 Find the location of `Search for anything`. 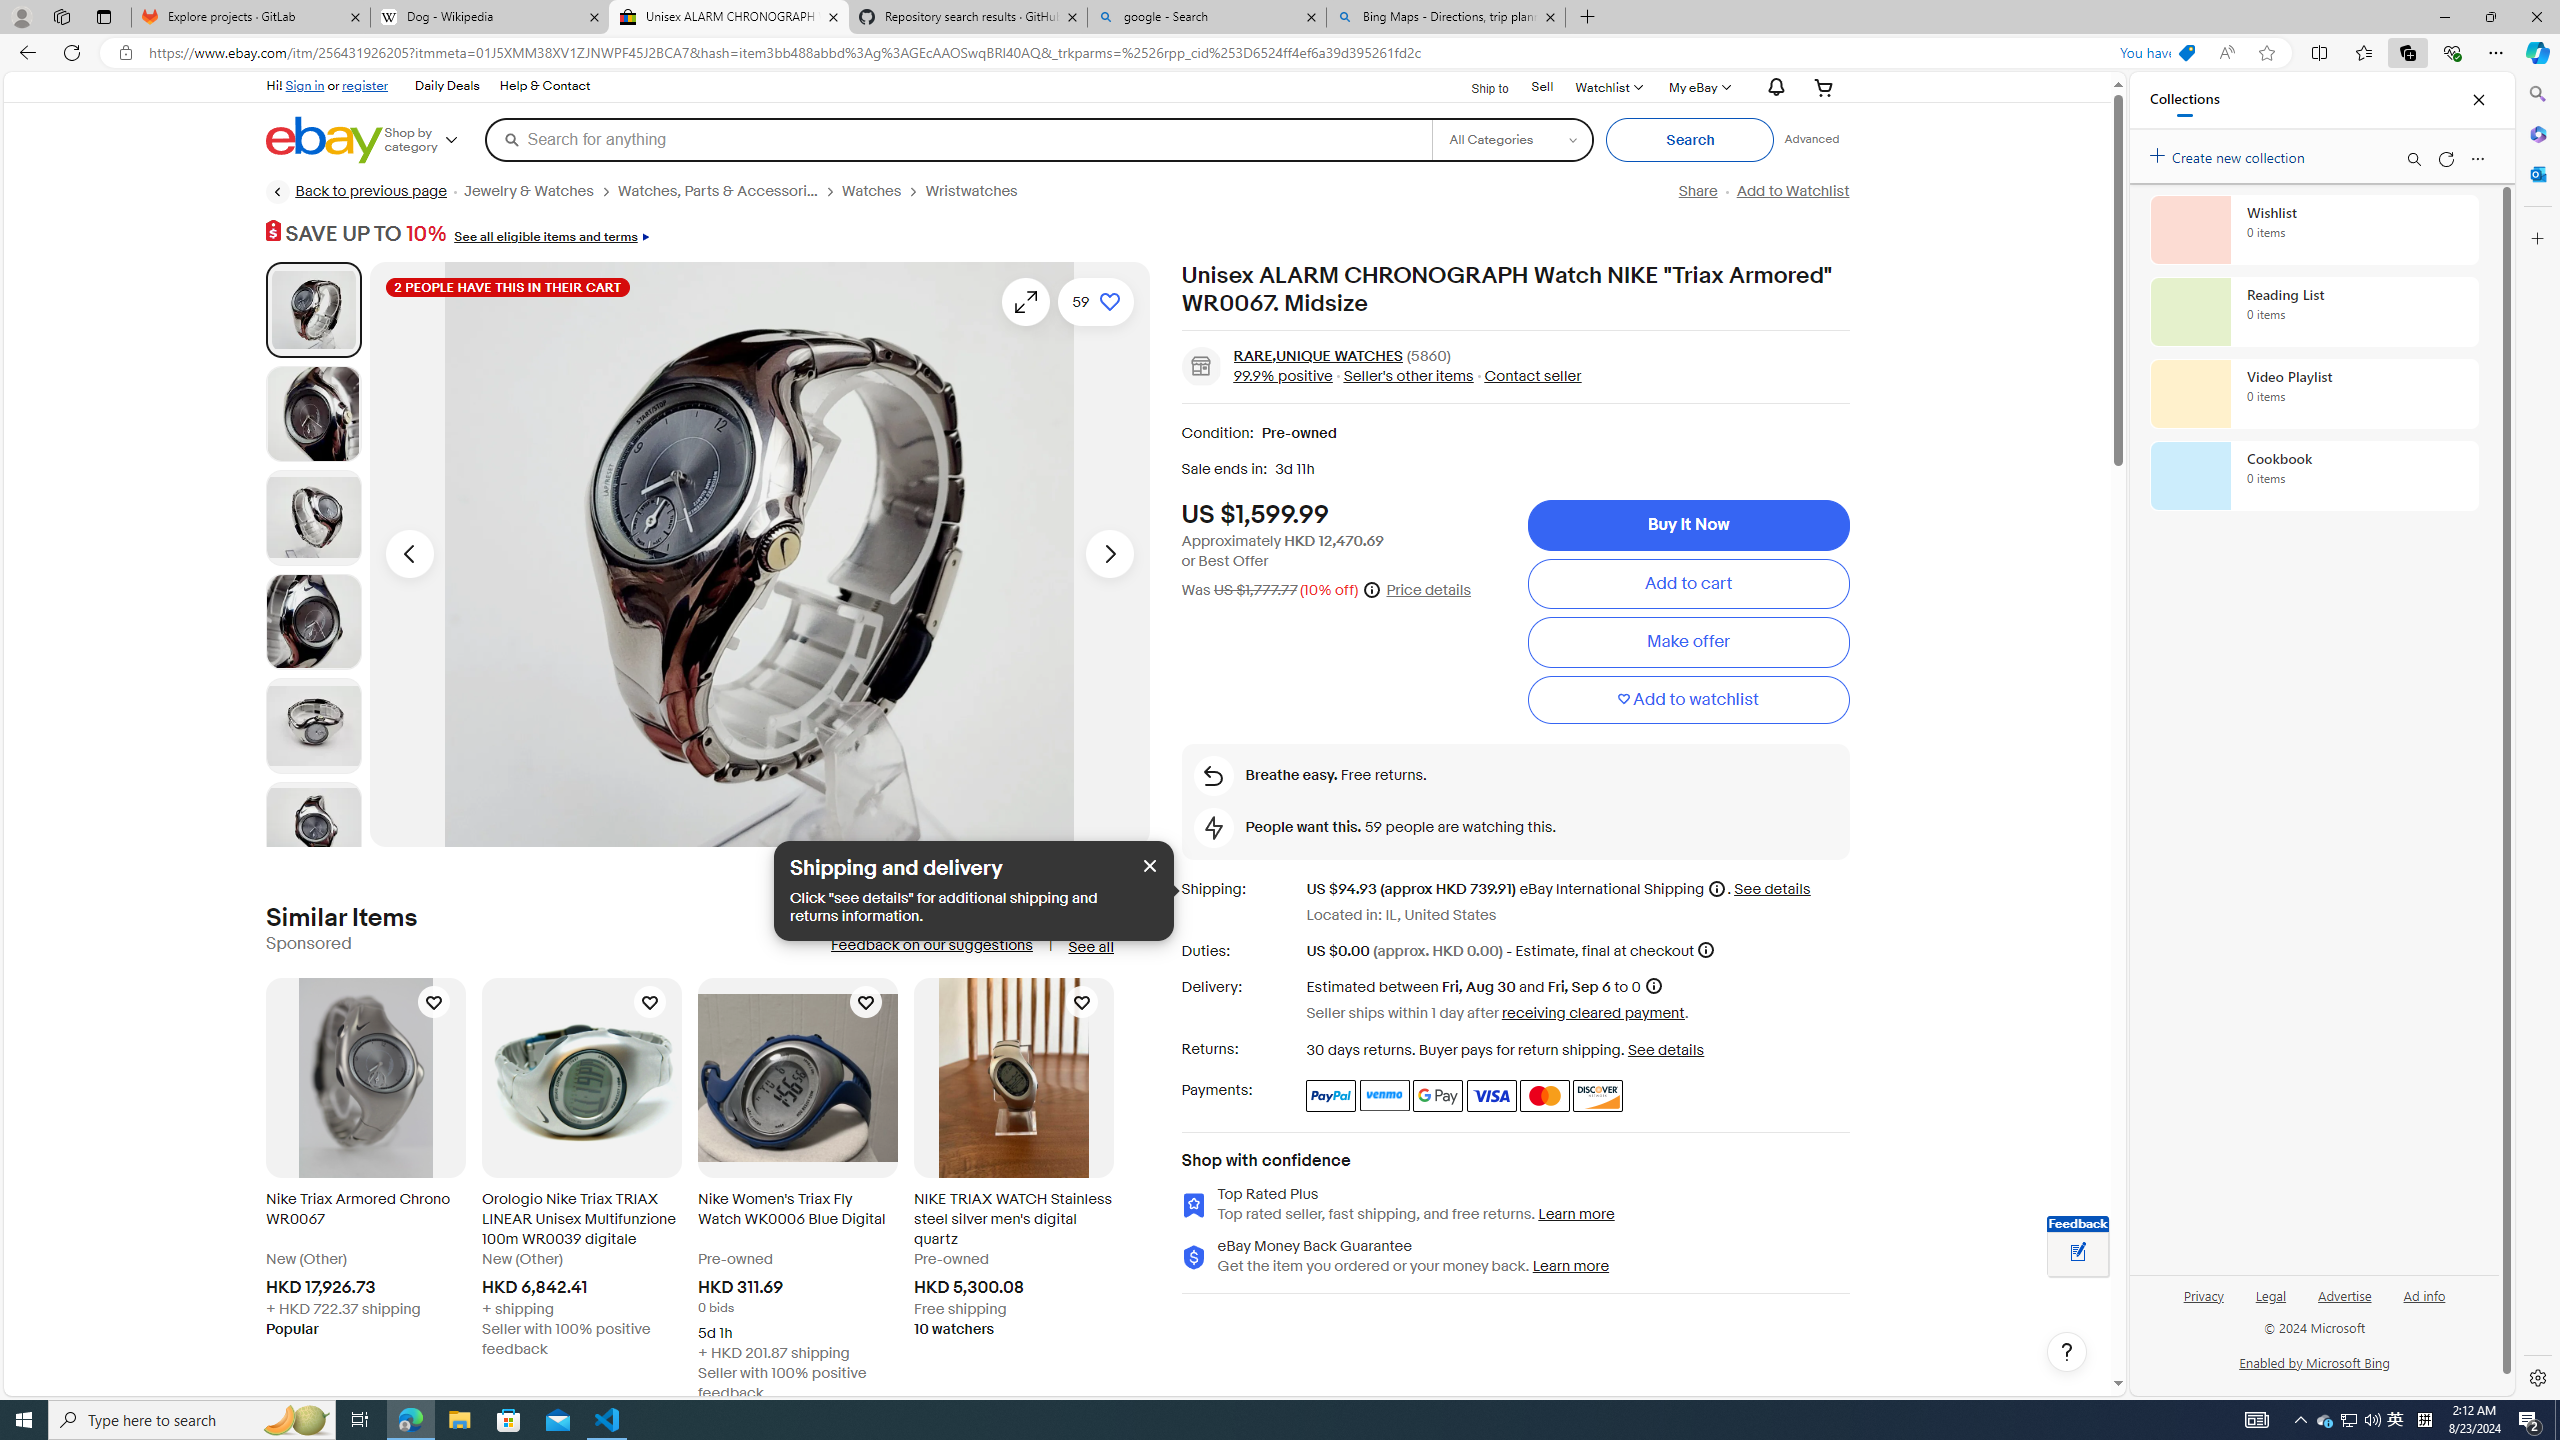

Search for anything is located at coordinates (957, 139).